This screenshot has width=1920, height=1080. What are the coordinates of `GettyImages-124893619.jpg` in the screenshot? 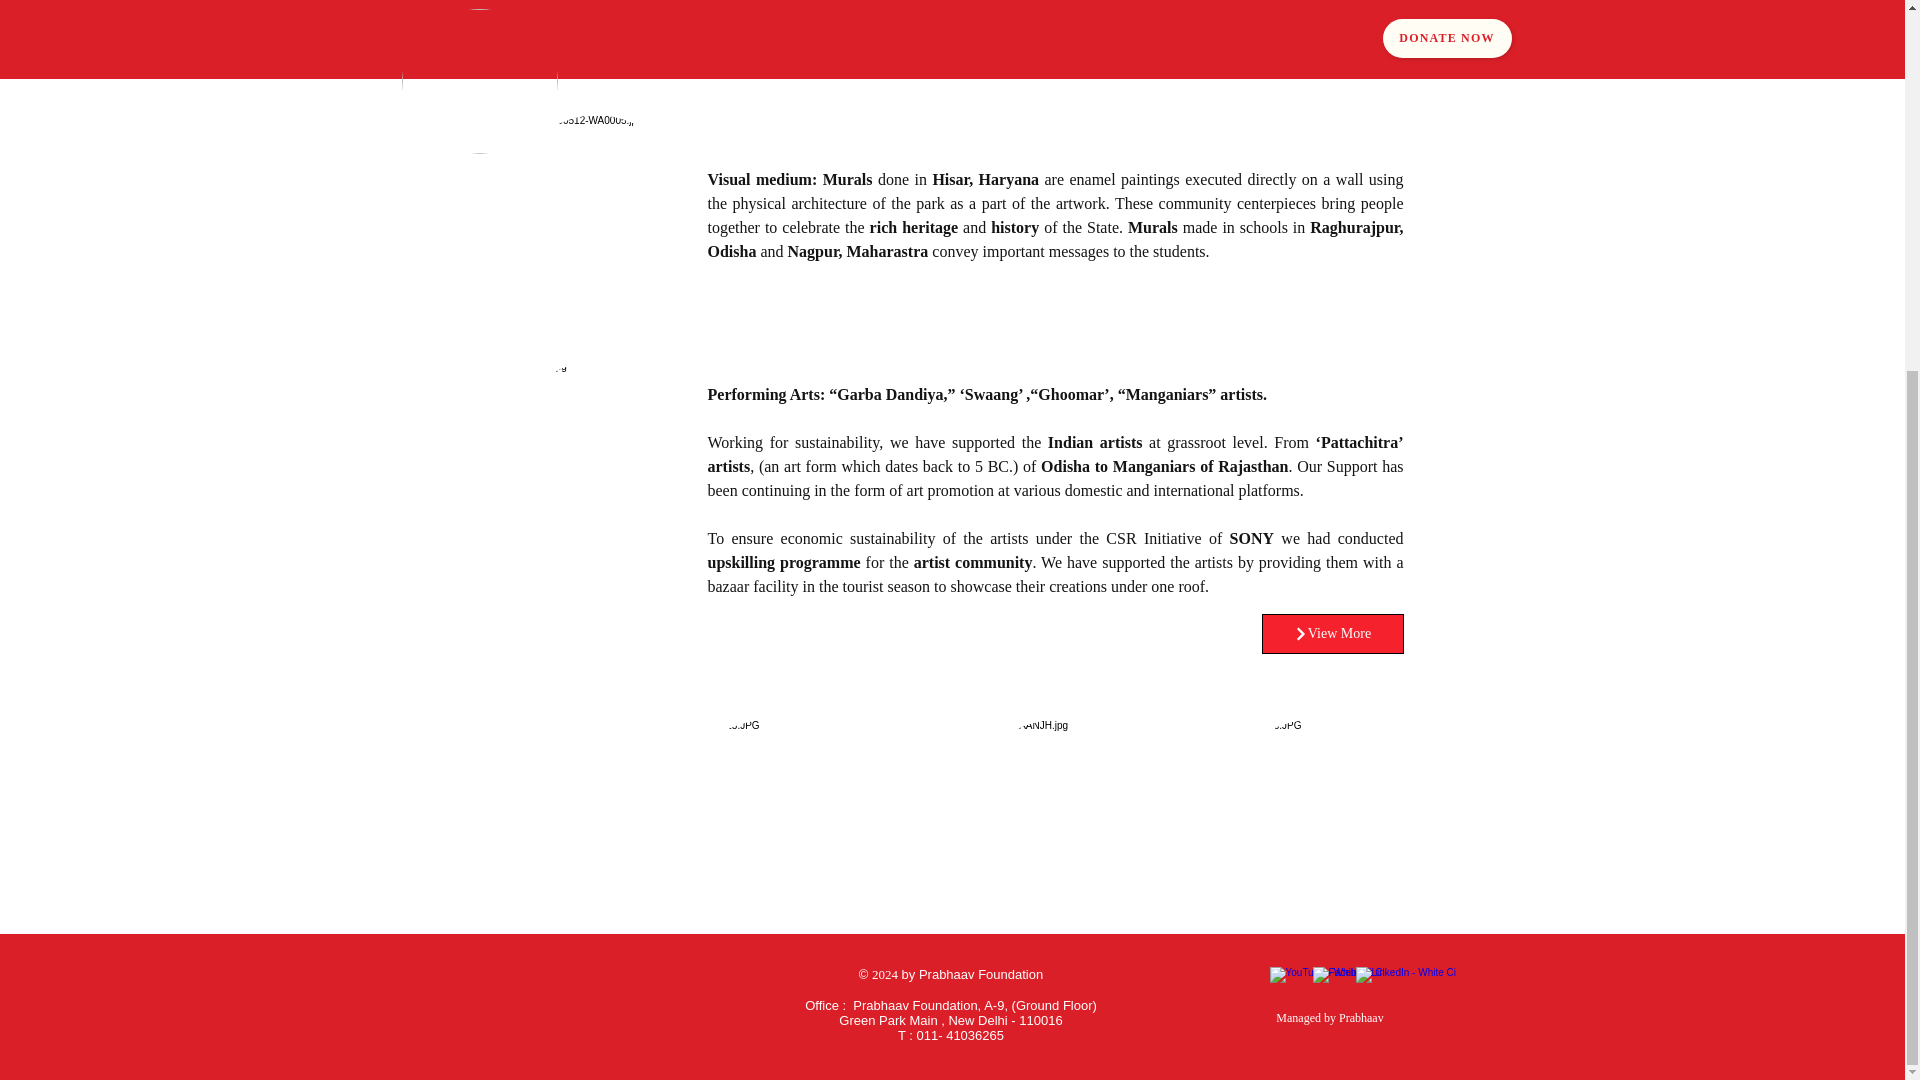 It's located at (595, 12).